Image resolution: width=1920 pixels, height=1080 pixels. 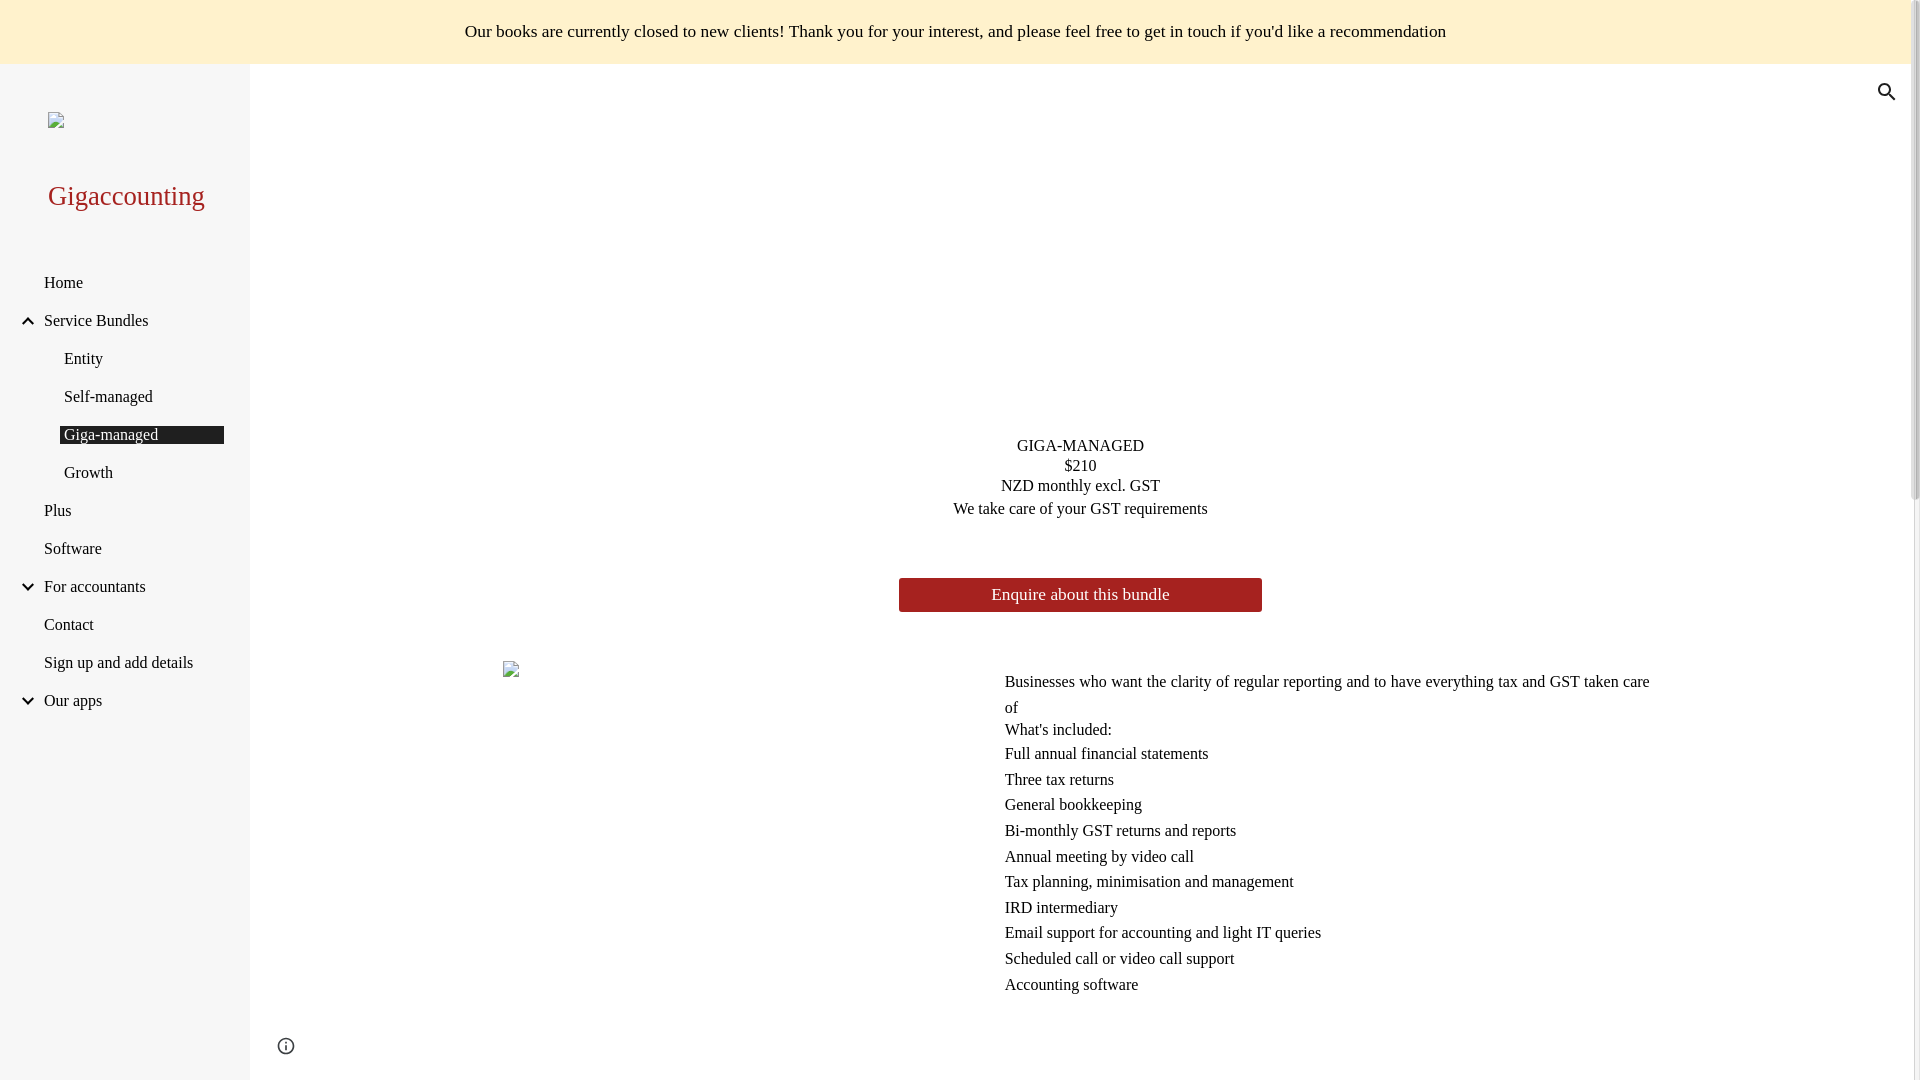 What do you see at coordinates (131, 700) in the screenshot?
I see `Our apps` at bounding box center [131, 700].